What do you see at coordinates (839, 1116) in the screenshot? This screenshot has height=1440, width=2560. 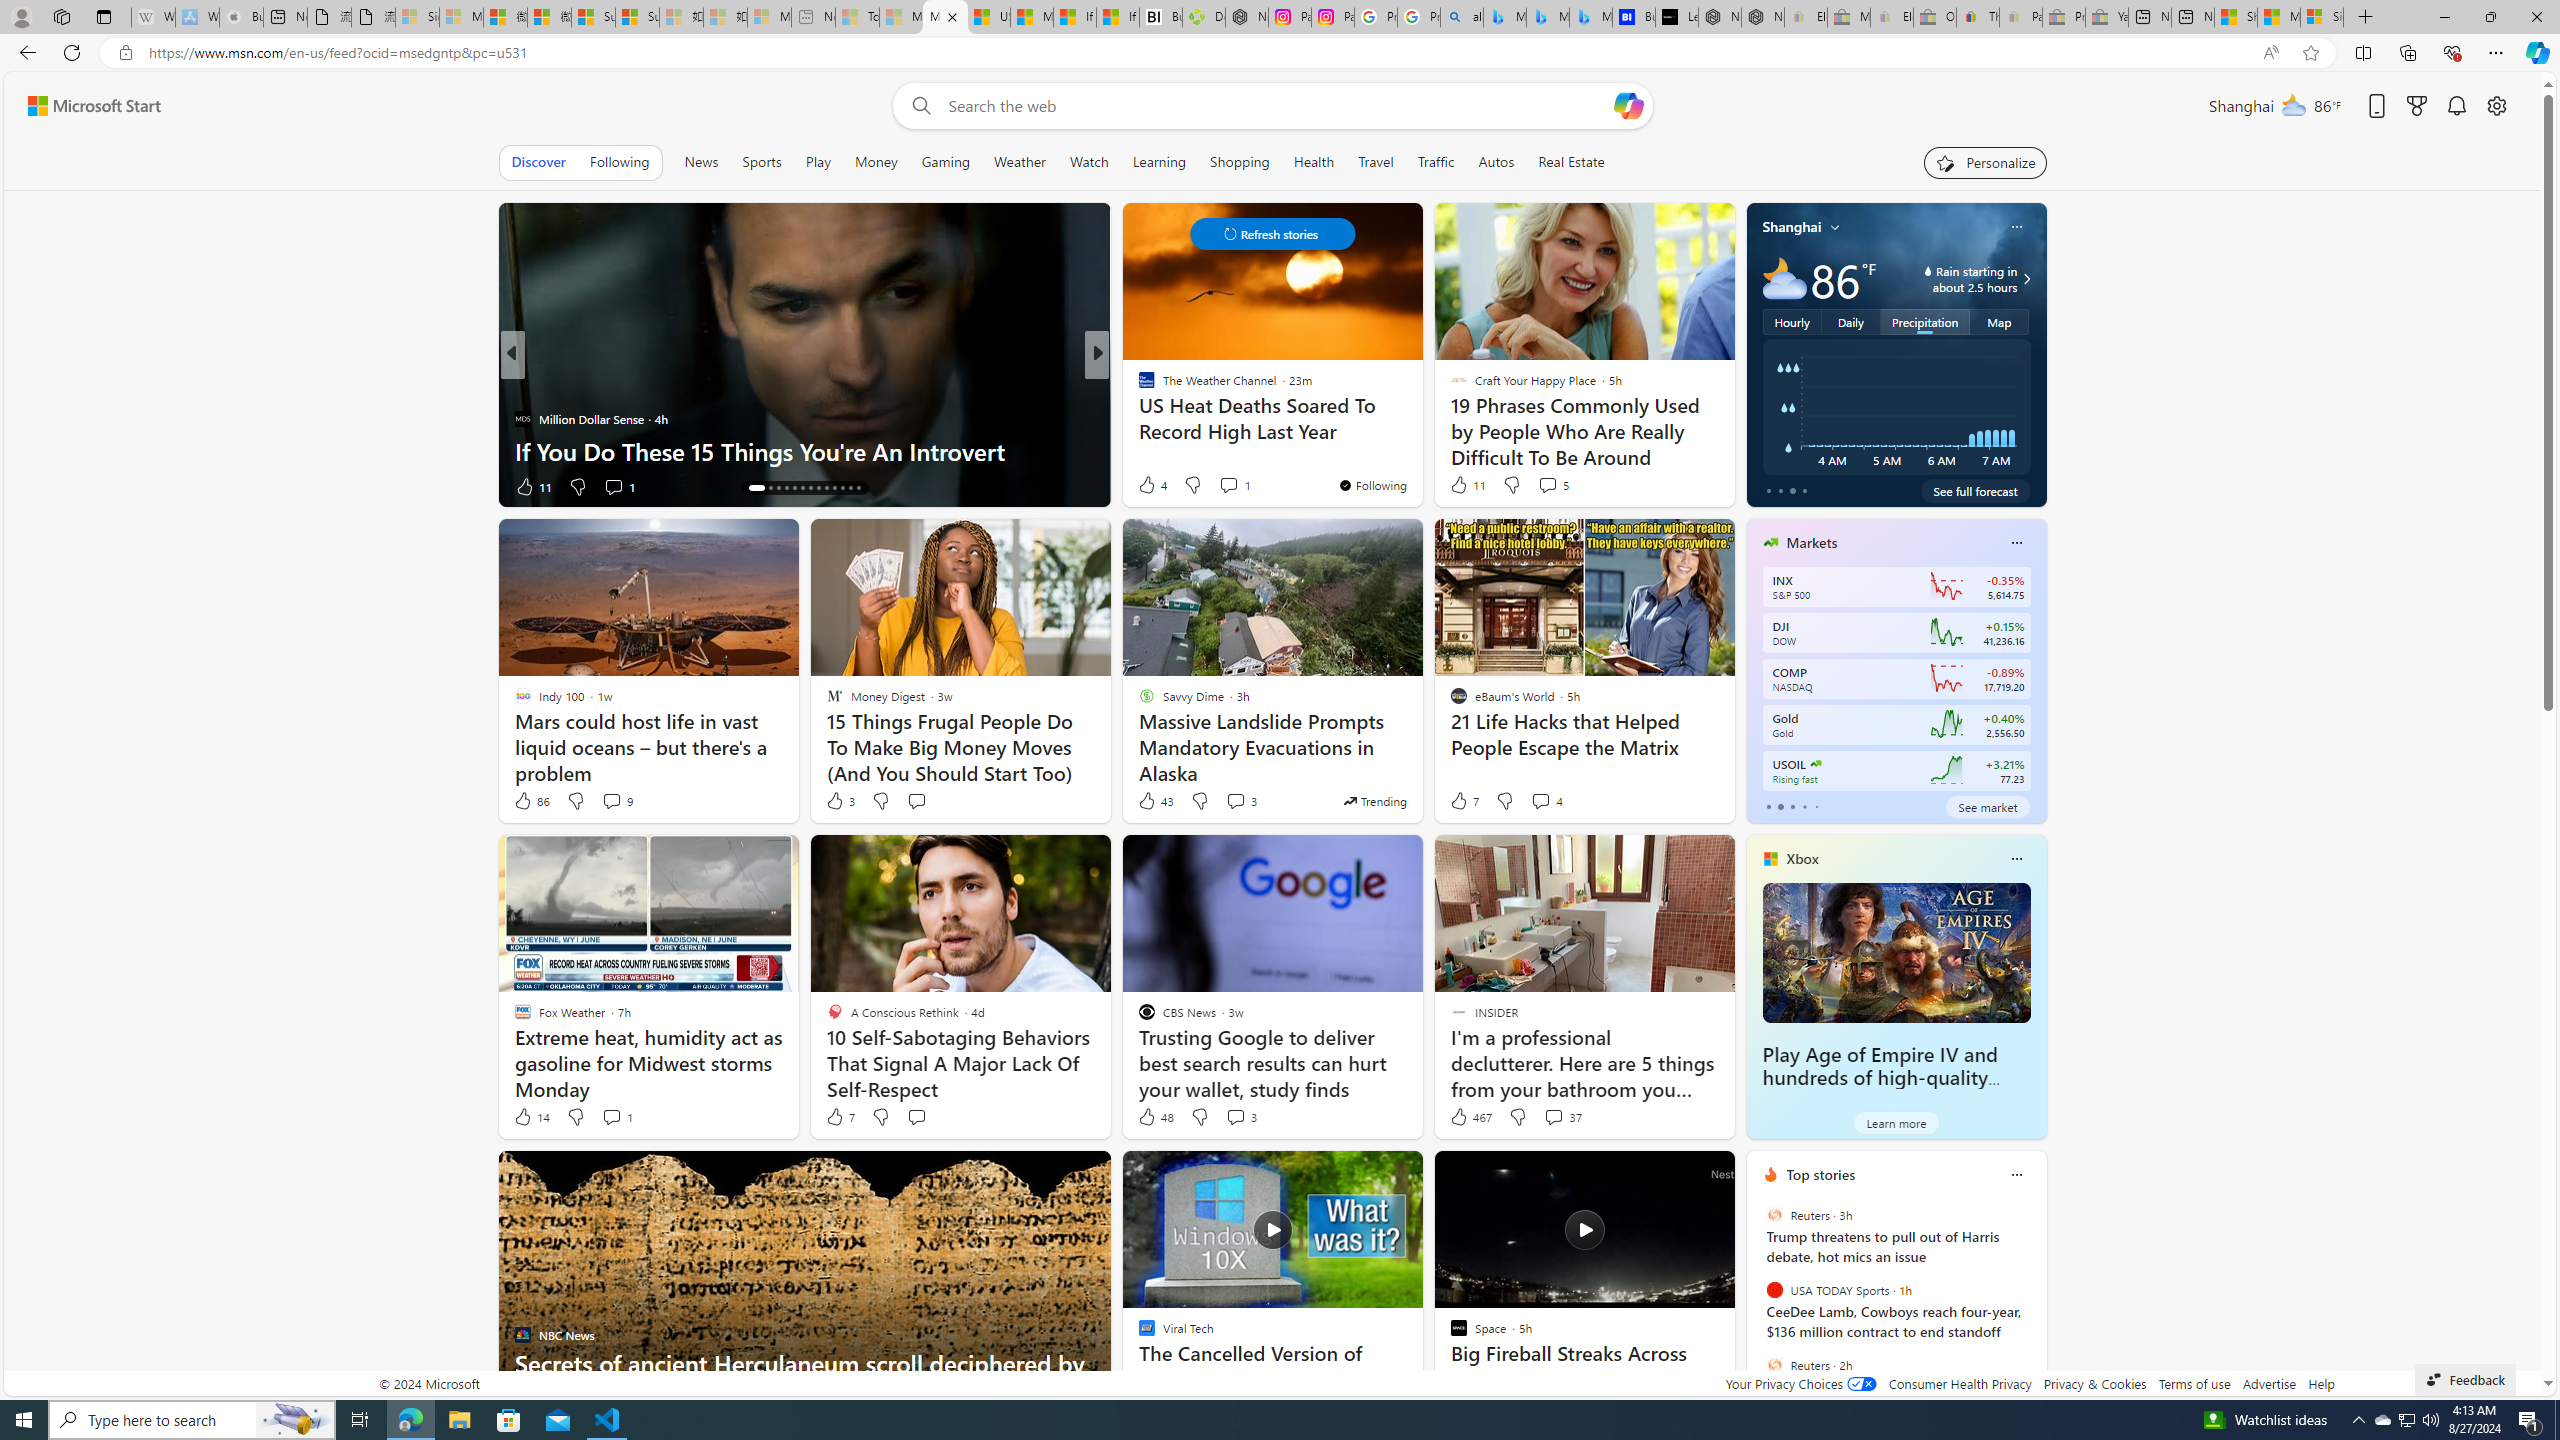 I see `7 Like` at bounding box center [839, 1116].